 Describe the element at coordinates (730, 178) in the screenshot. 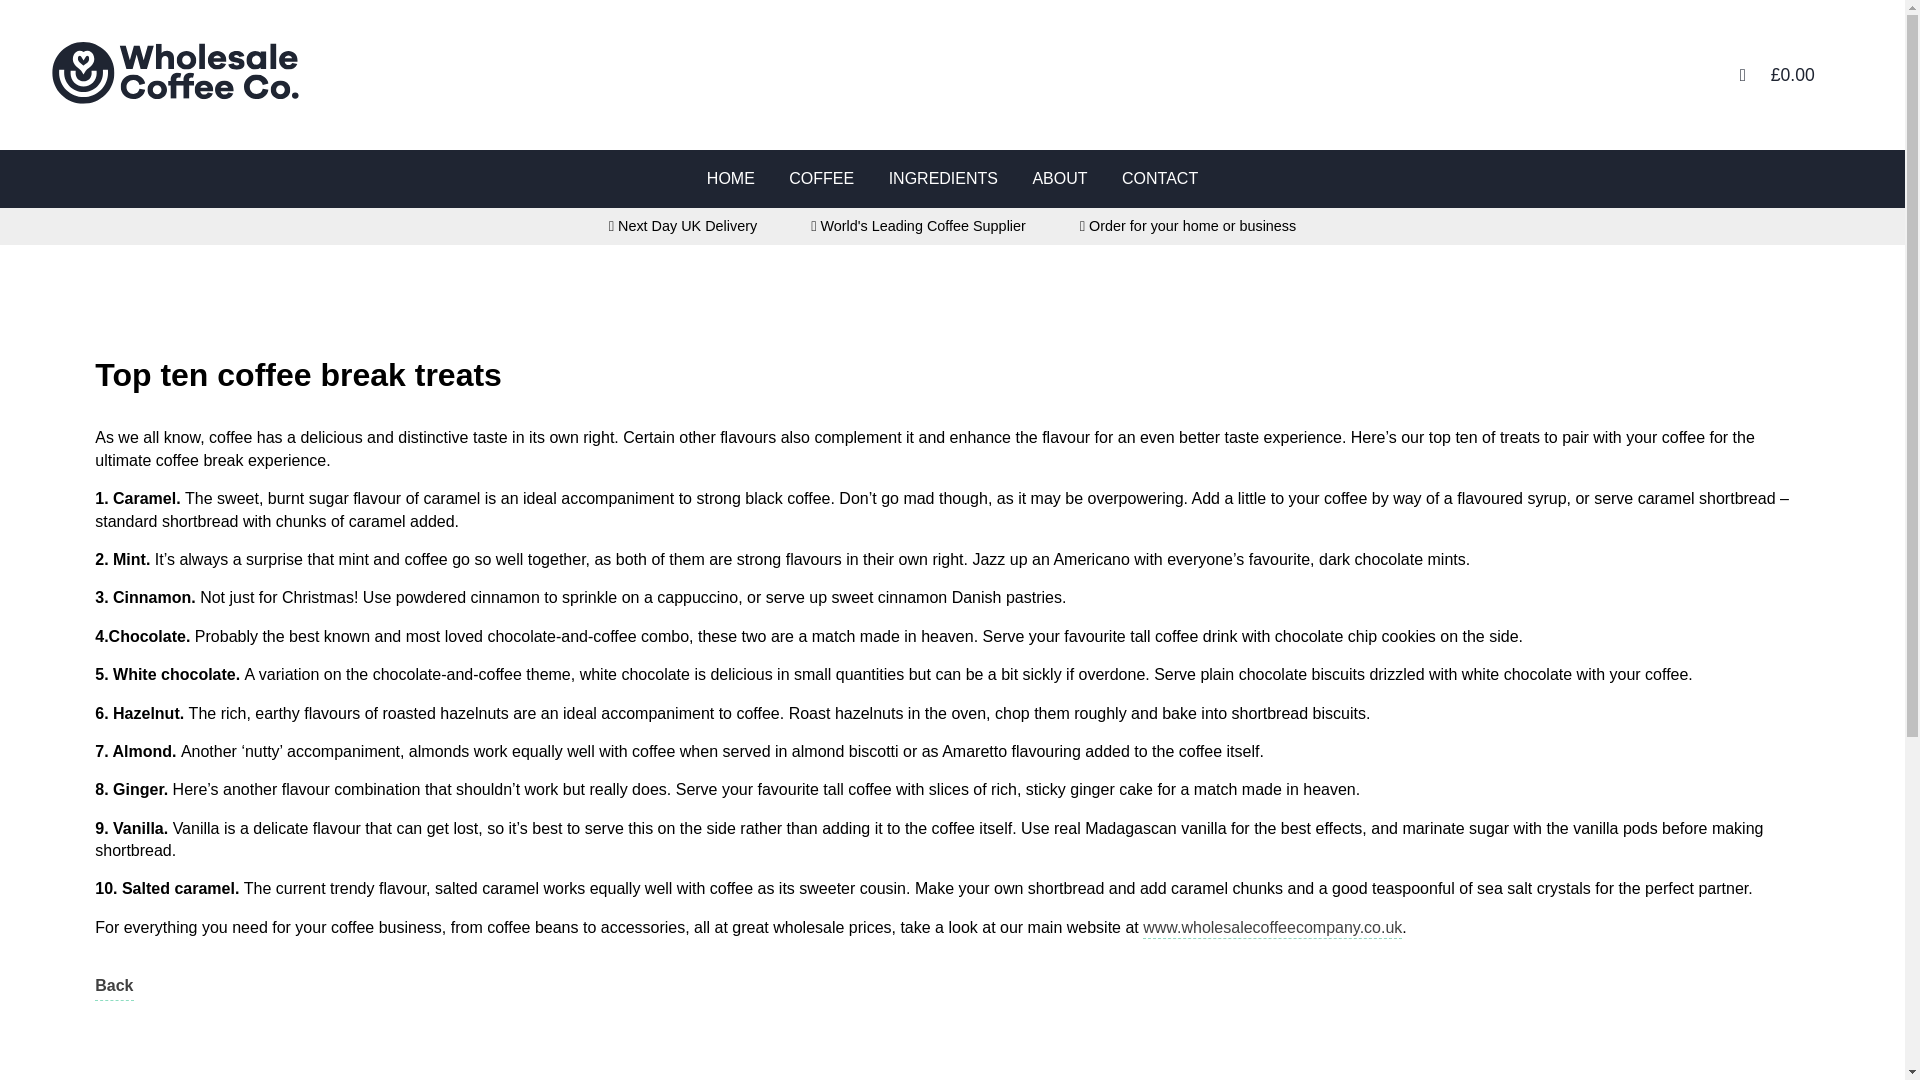

I see `HOME` at that location.